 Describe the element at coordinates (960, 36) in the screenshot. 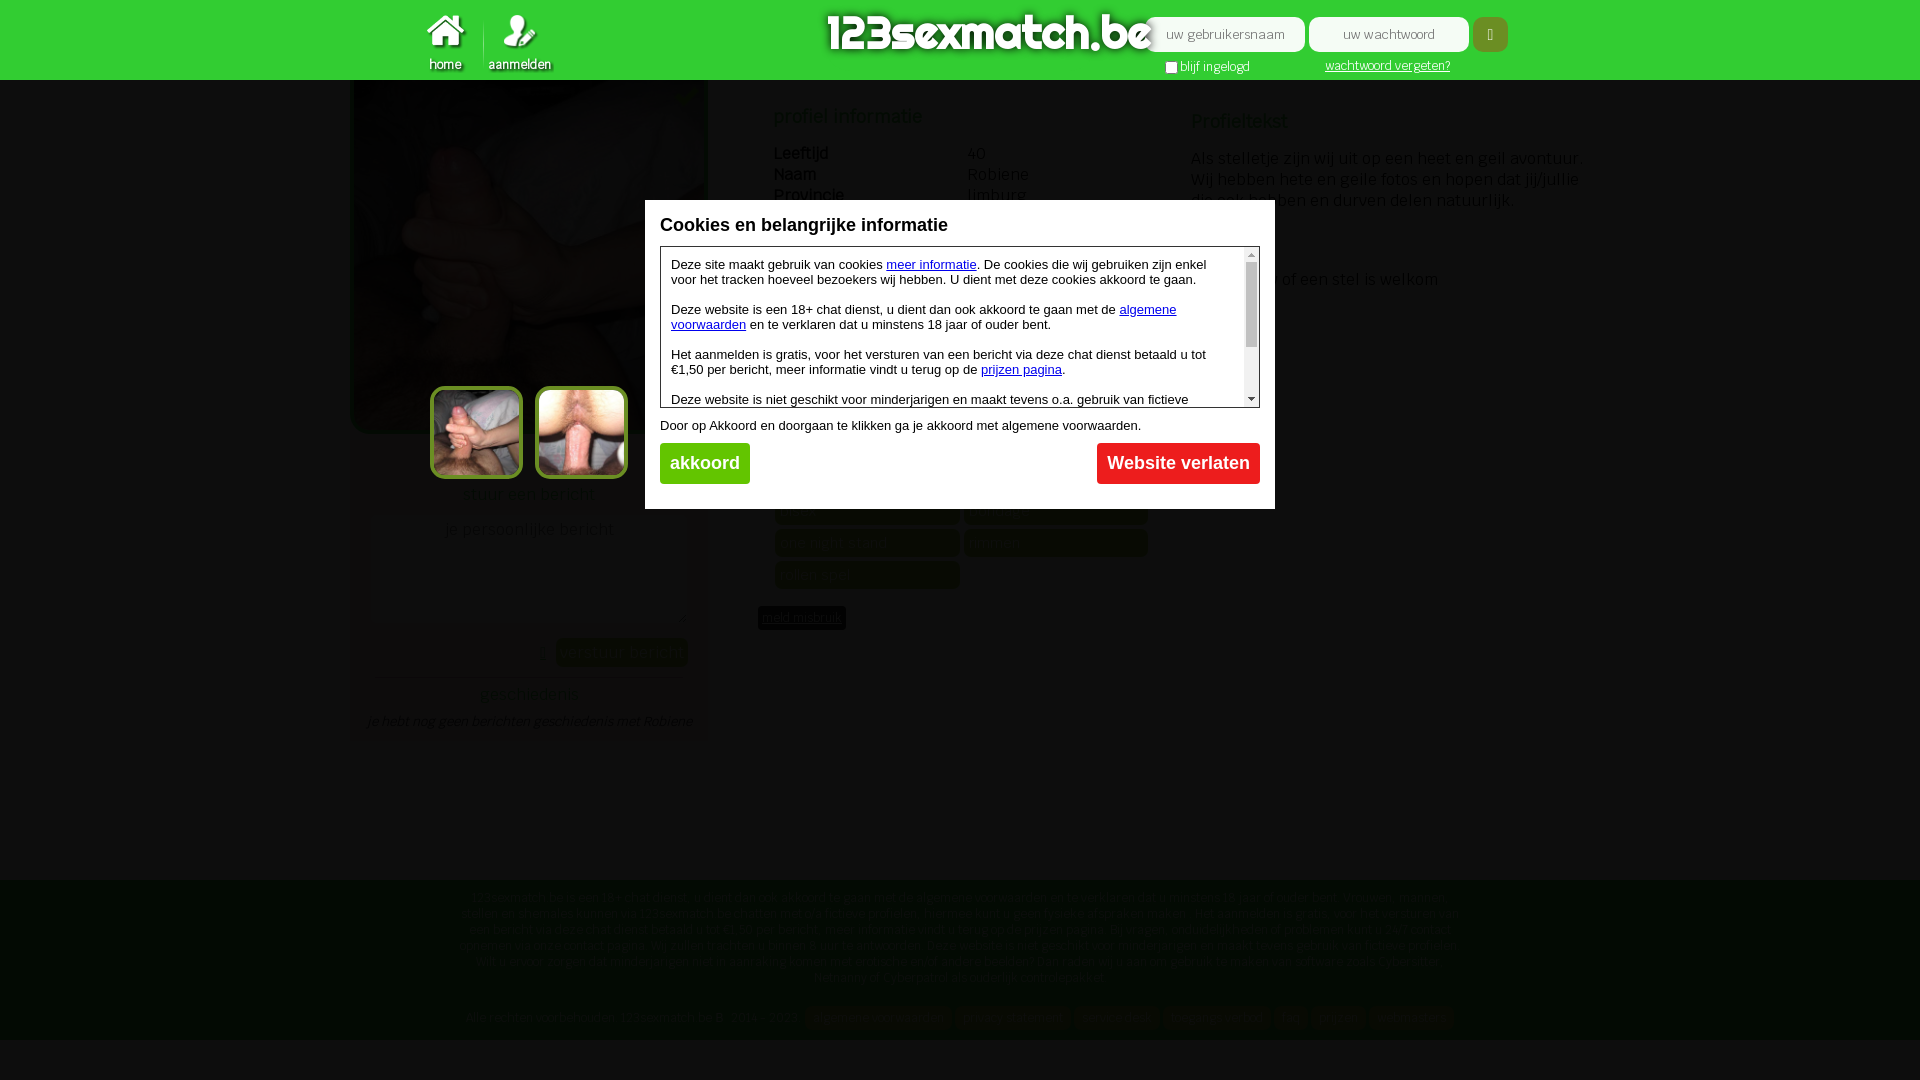

I see `123sexmatch.be` at that location.